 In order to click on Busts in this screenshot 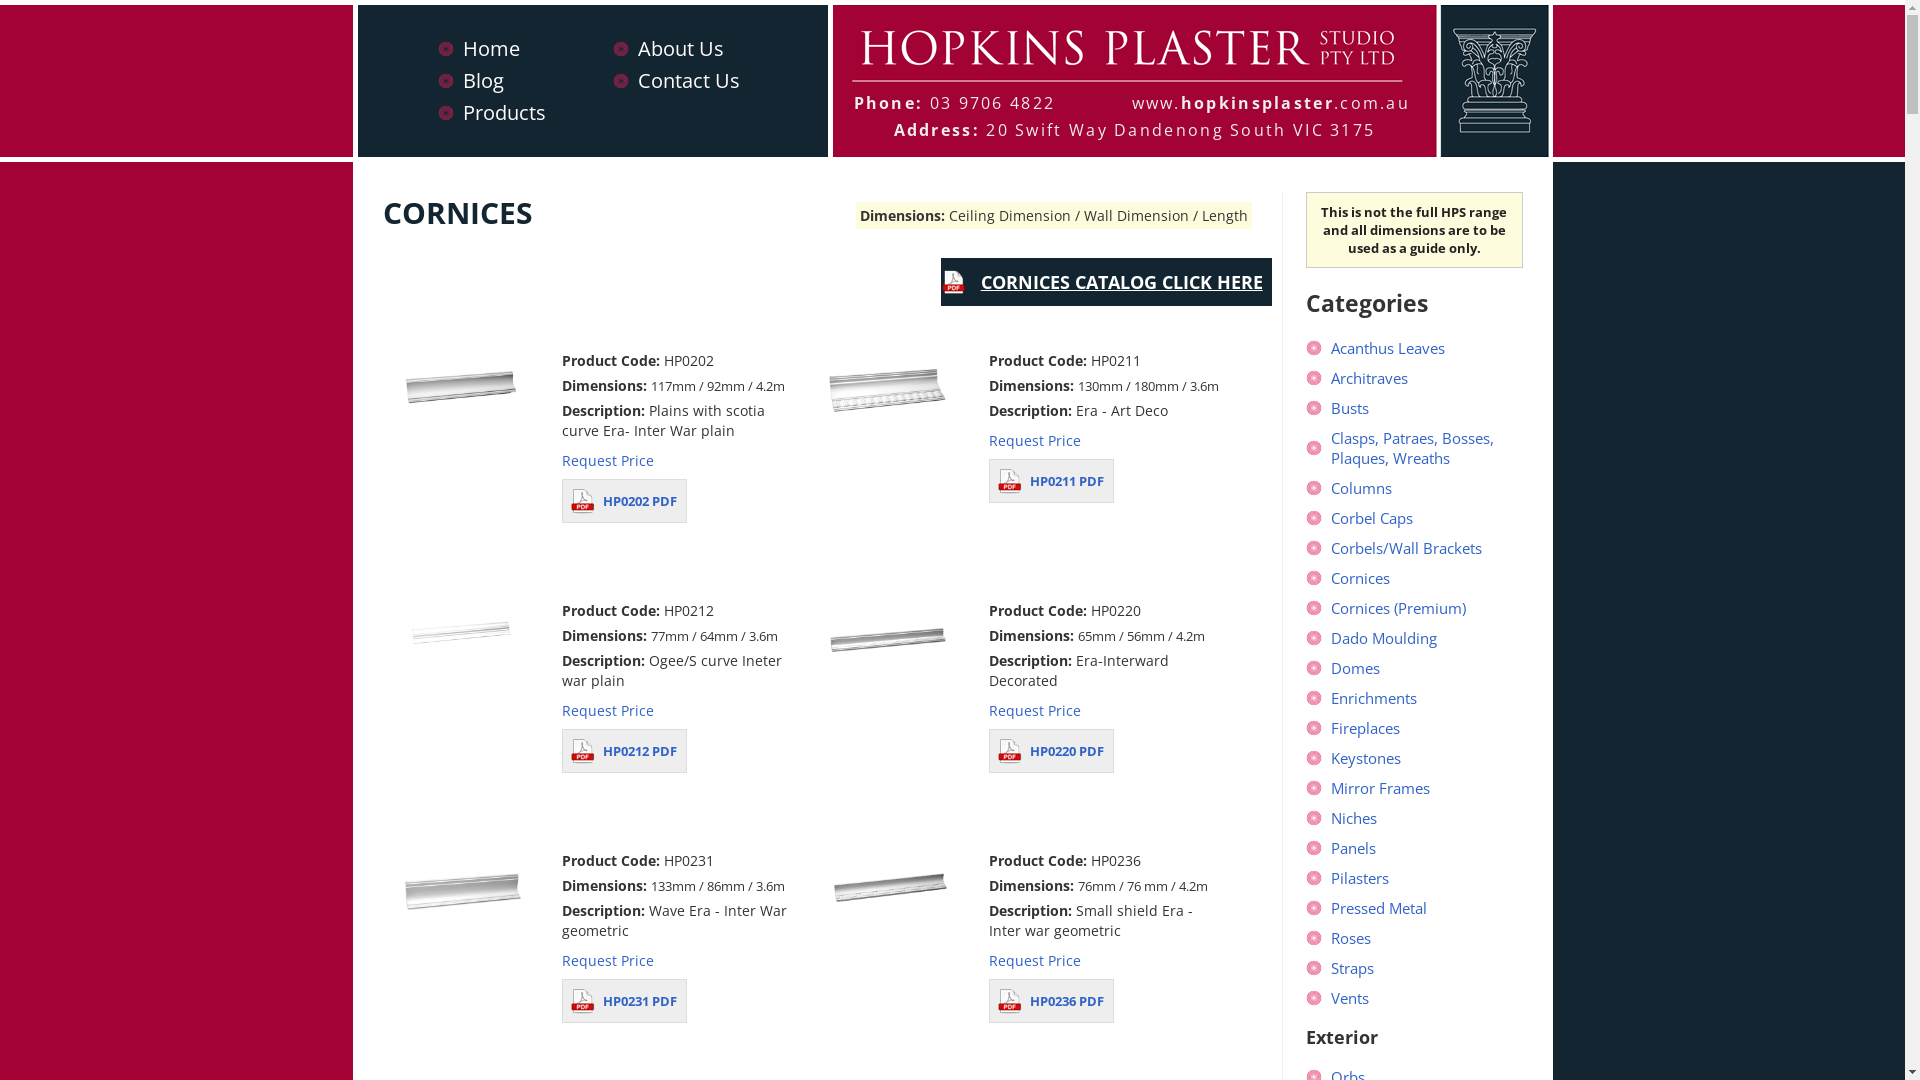, I will do `click(1350, 408)`.